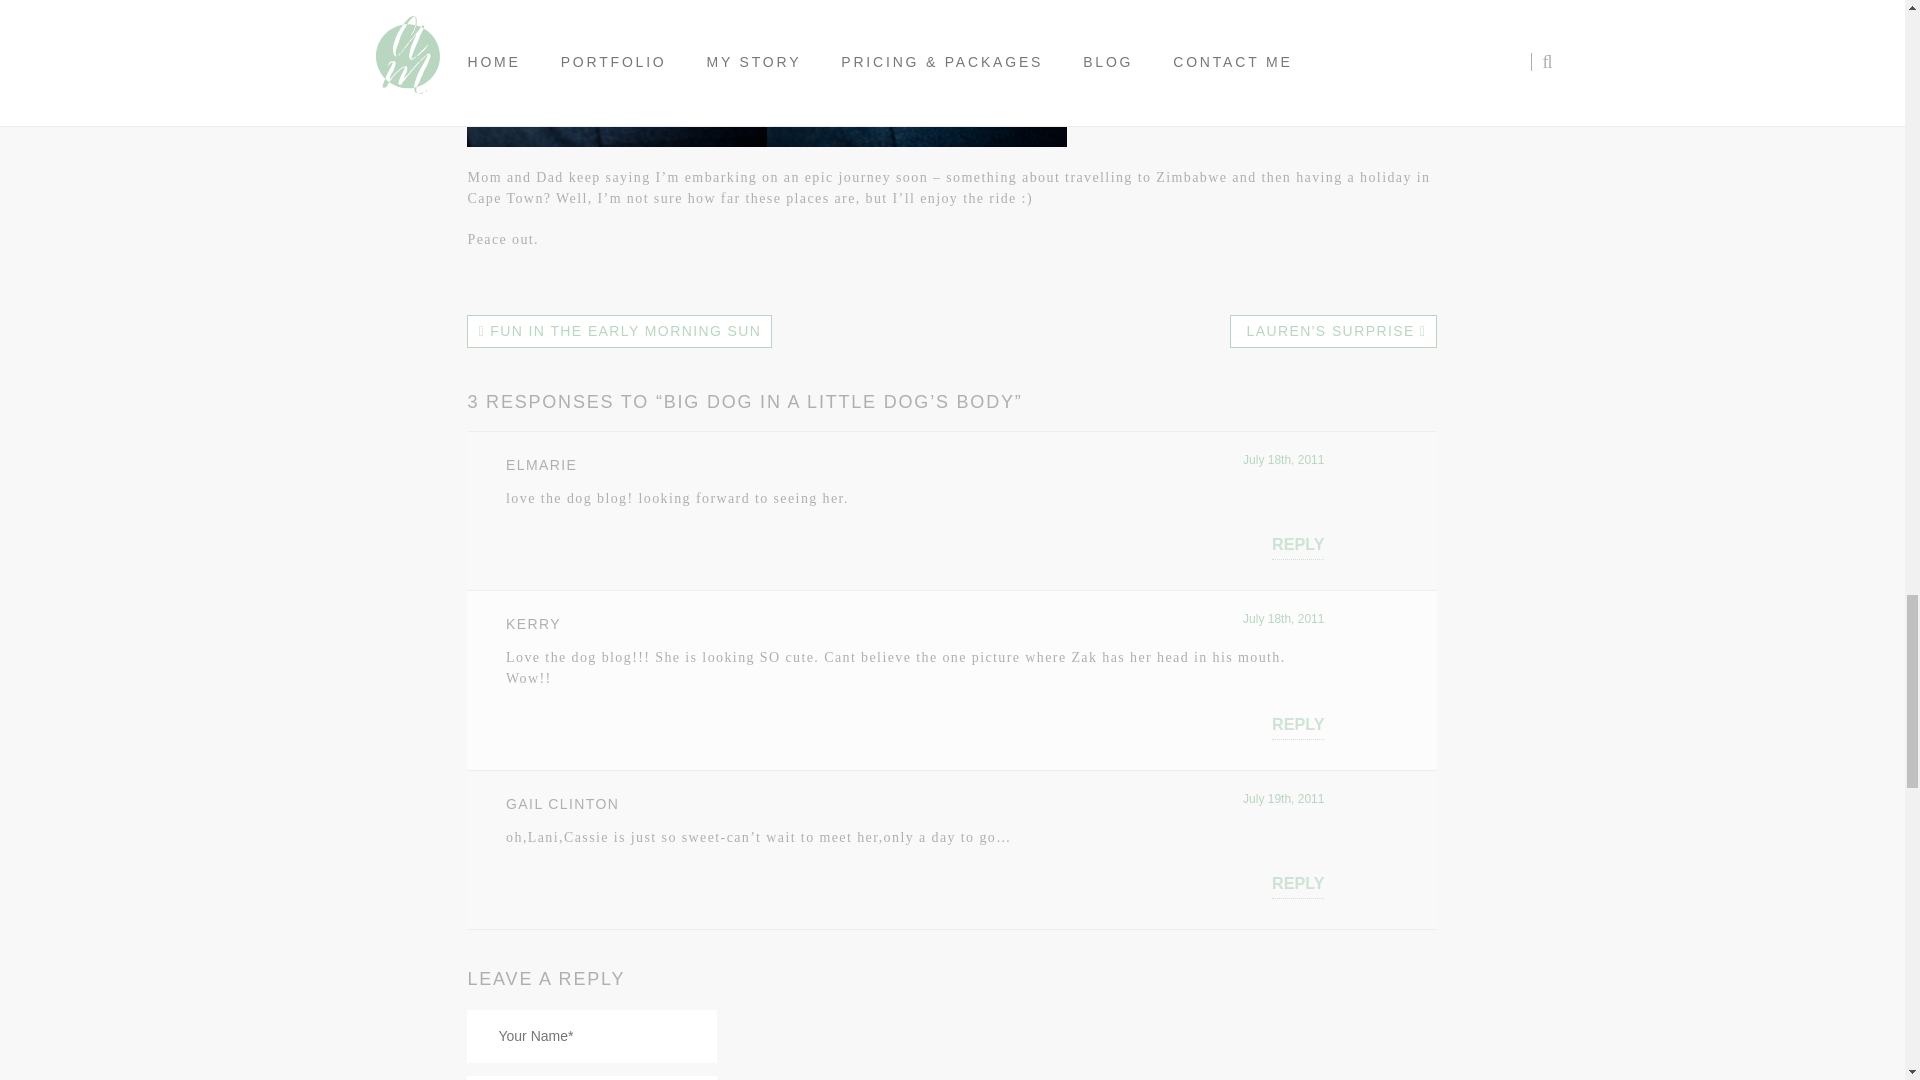 The image size is (1920, 1080). I want to click on REPLY, so click(1298, 884).